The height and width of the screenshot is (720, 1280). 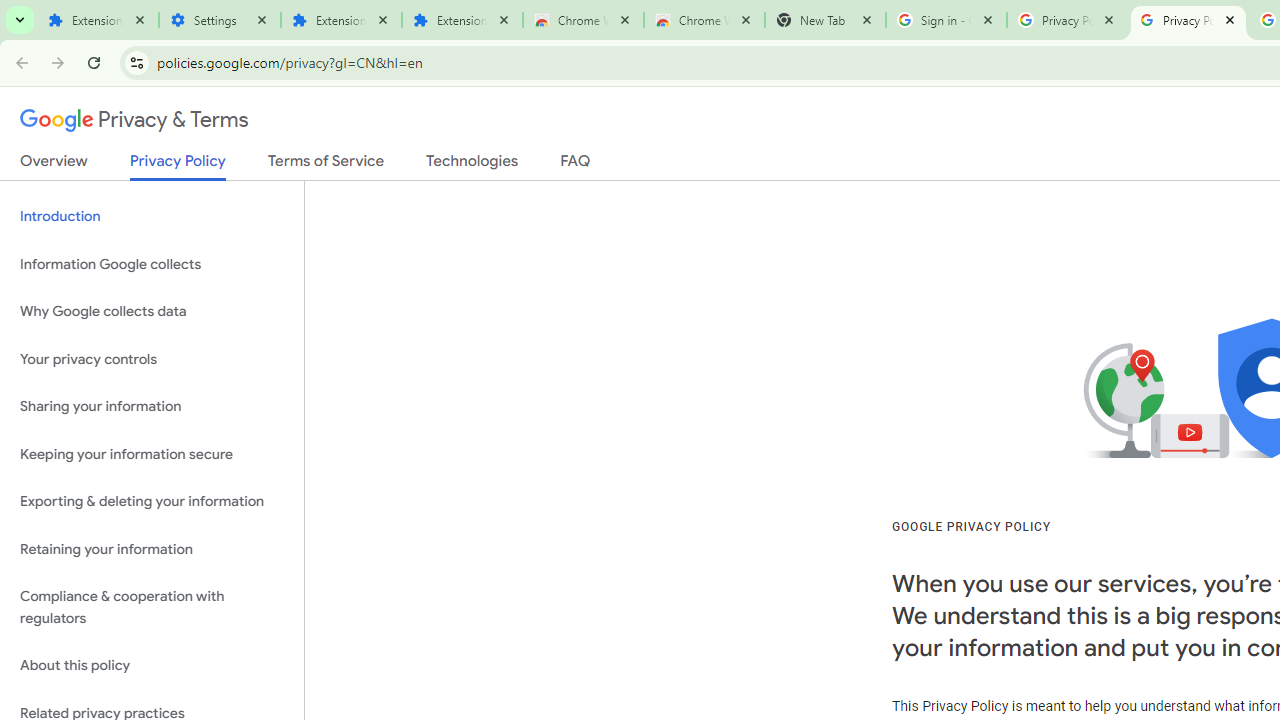 I want to click on New Tab, so click(x=825, y=20).